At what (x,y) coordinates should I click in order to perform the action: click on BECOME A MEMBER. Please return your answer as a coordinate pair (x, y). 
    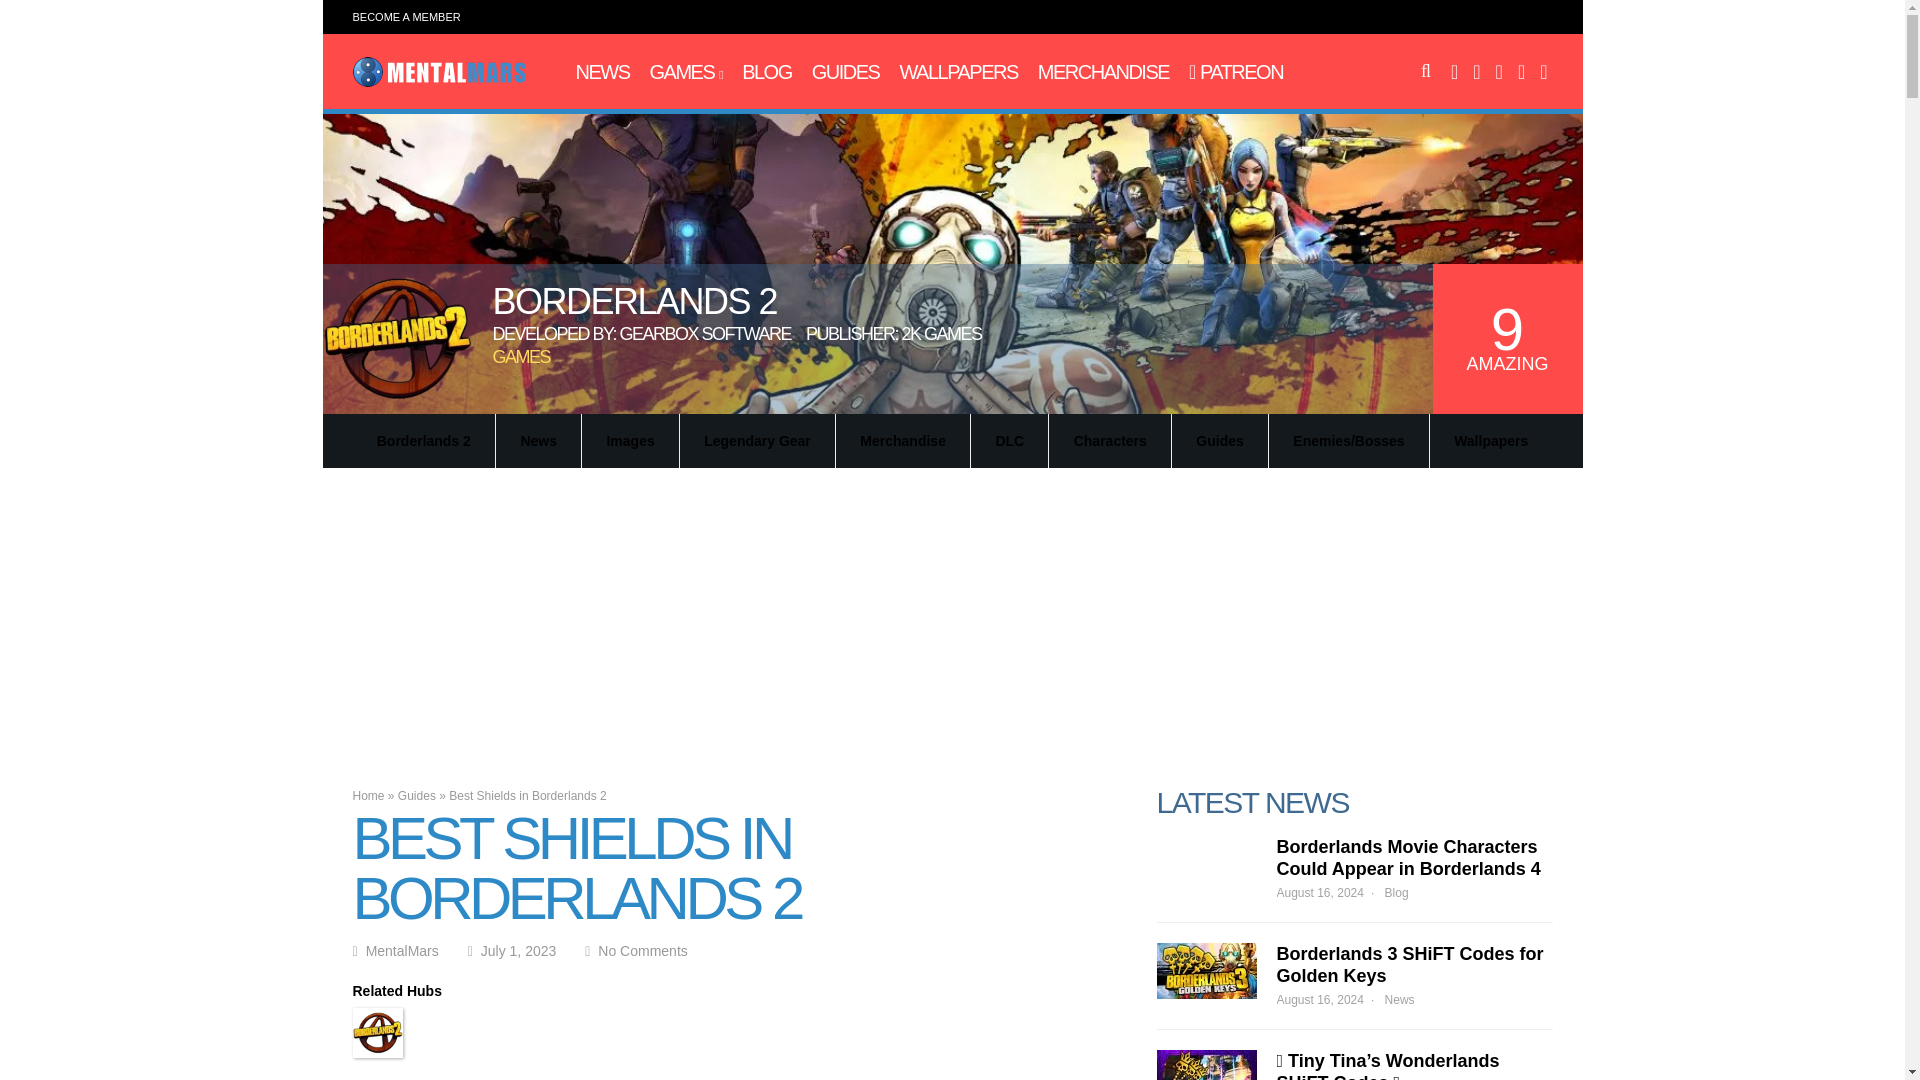
    Looking at the image, I should click on (406, 16).